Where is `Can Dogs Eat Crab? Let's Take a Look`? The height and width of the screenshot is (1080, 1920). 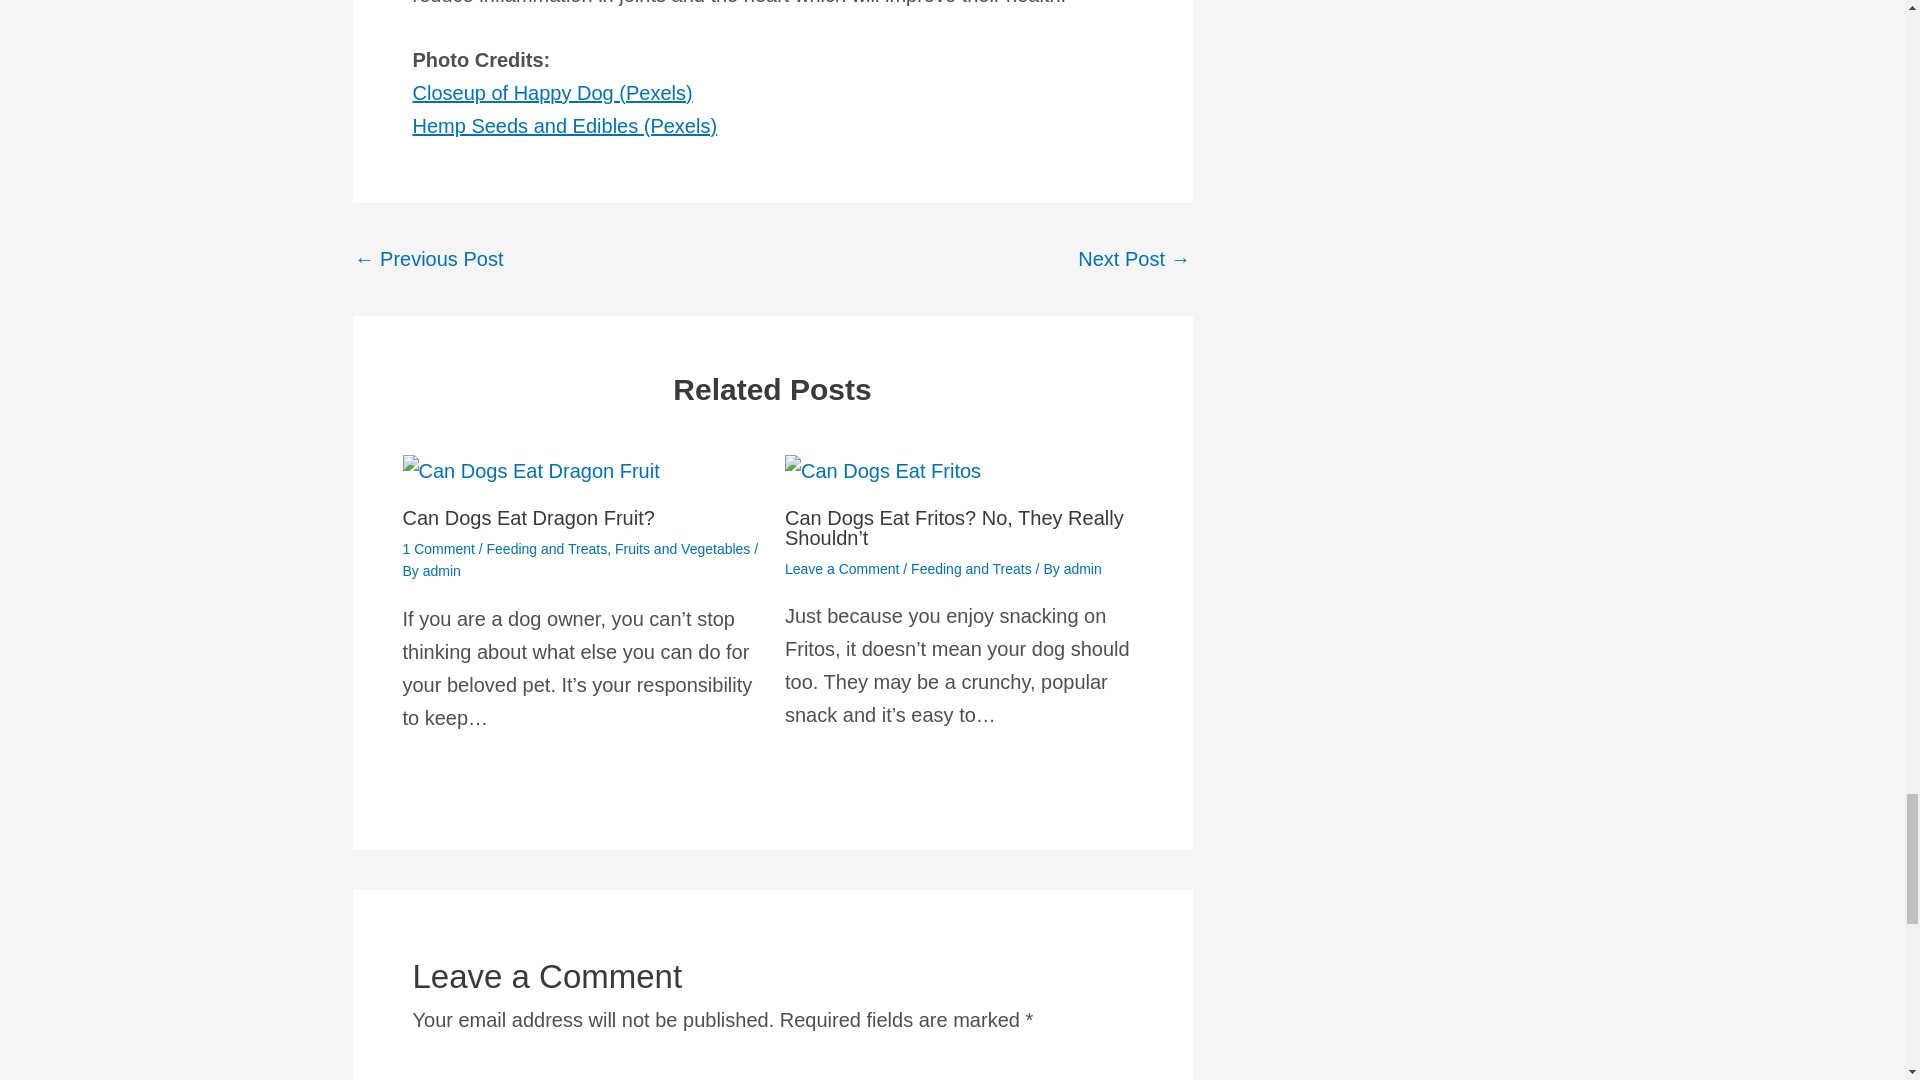
Can Dogs Eat Crab? Let's Take a Look is located at coordinates (428, 258).